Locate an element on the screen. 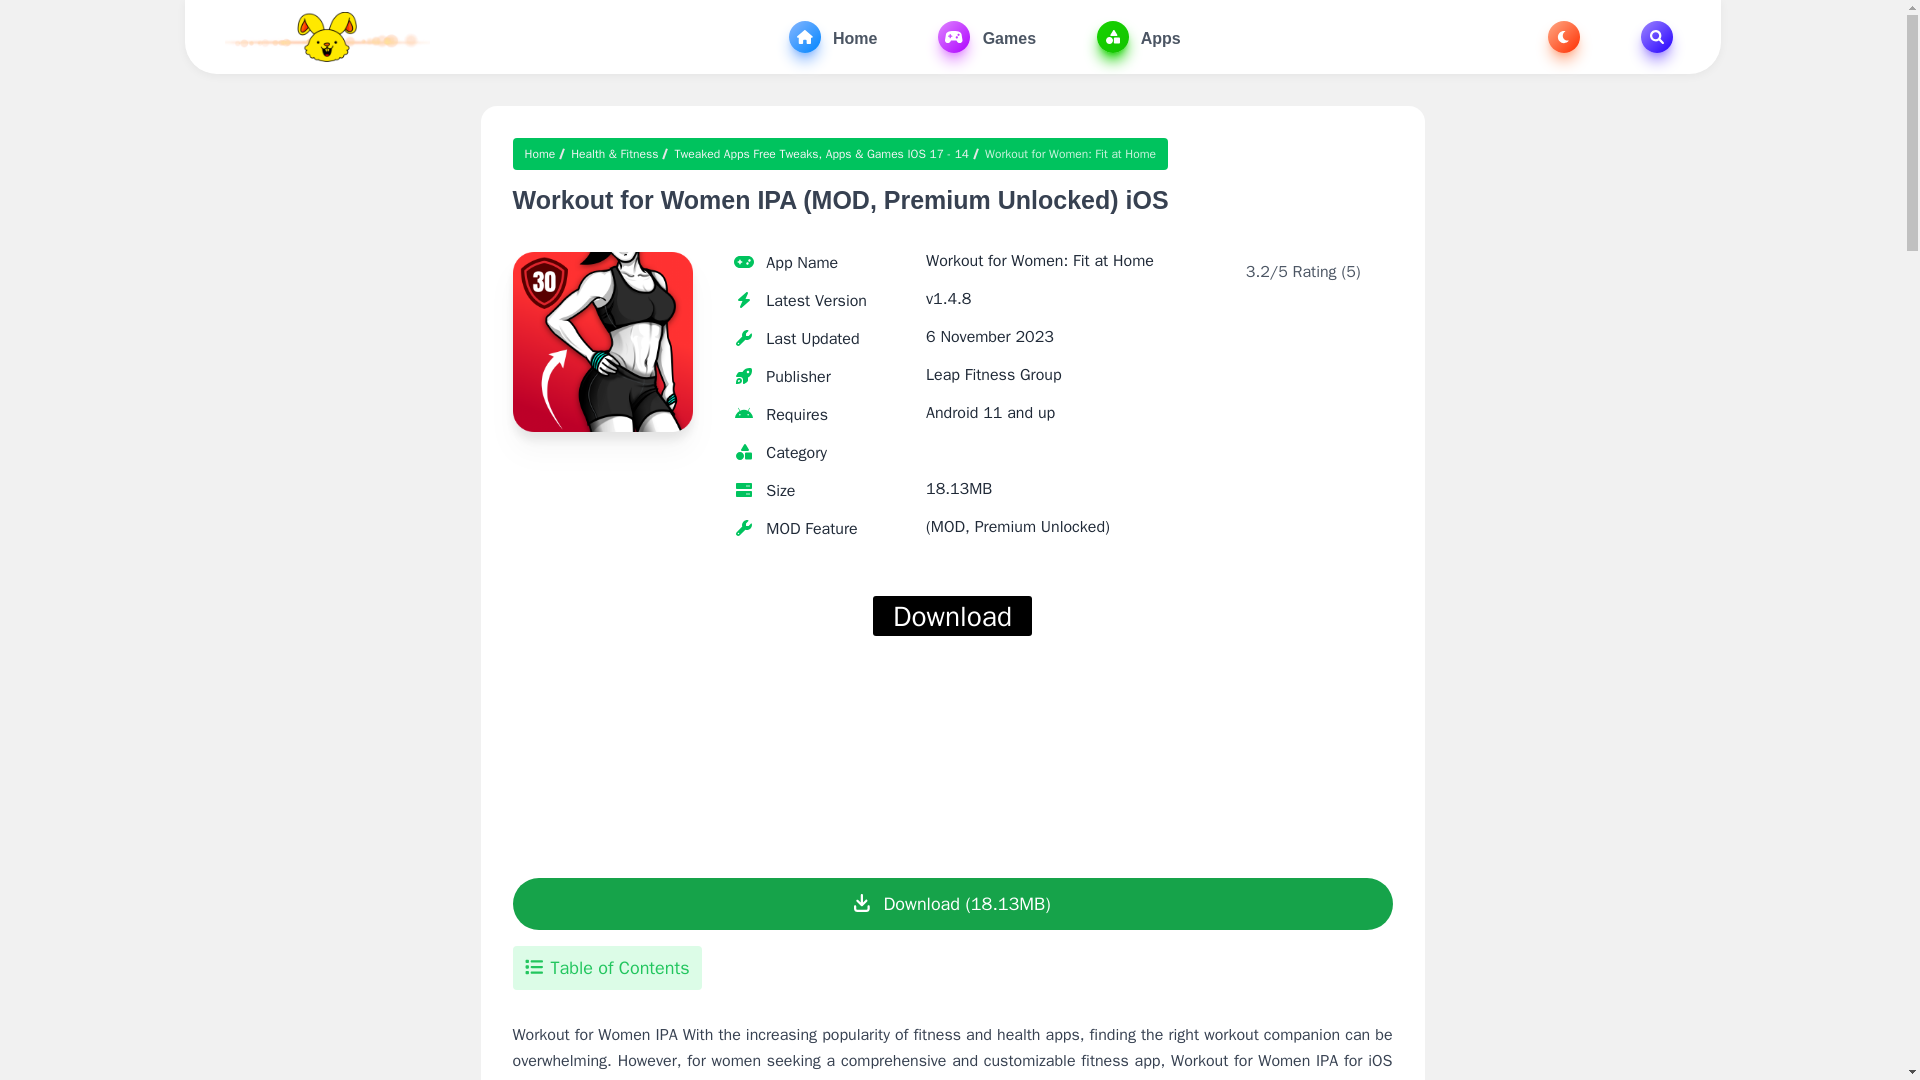 Image resolution: width=1920 pixels, height=1080 pixels. Apps is located at coordinates (1138, 36).